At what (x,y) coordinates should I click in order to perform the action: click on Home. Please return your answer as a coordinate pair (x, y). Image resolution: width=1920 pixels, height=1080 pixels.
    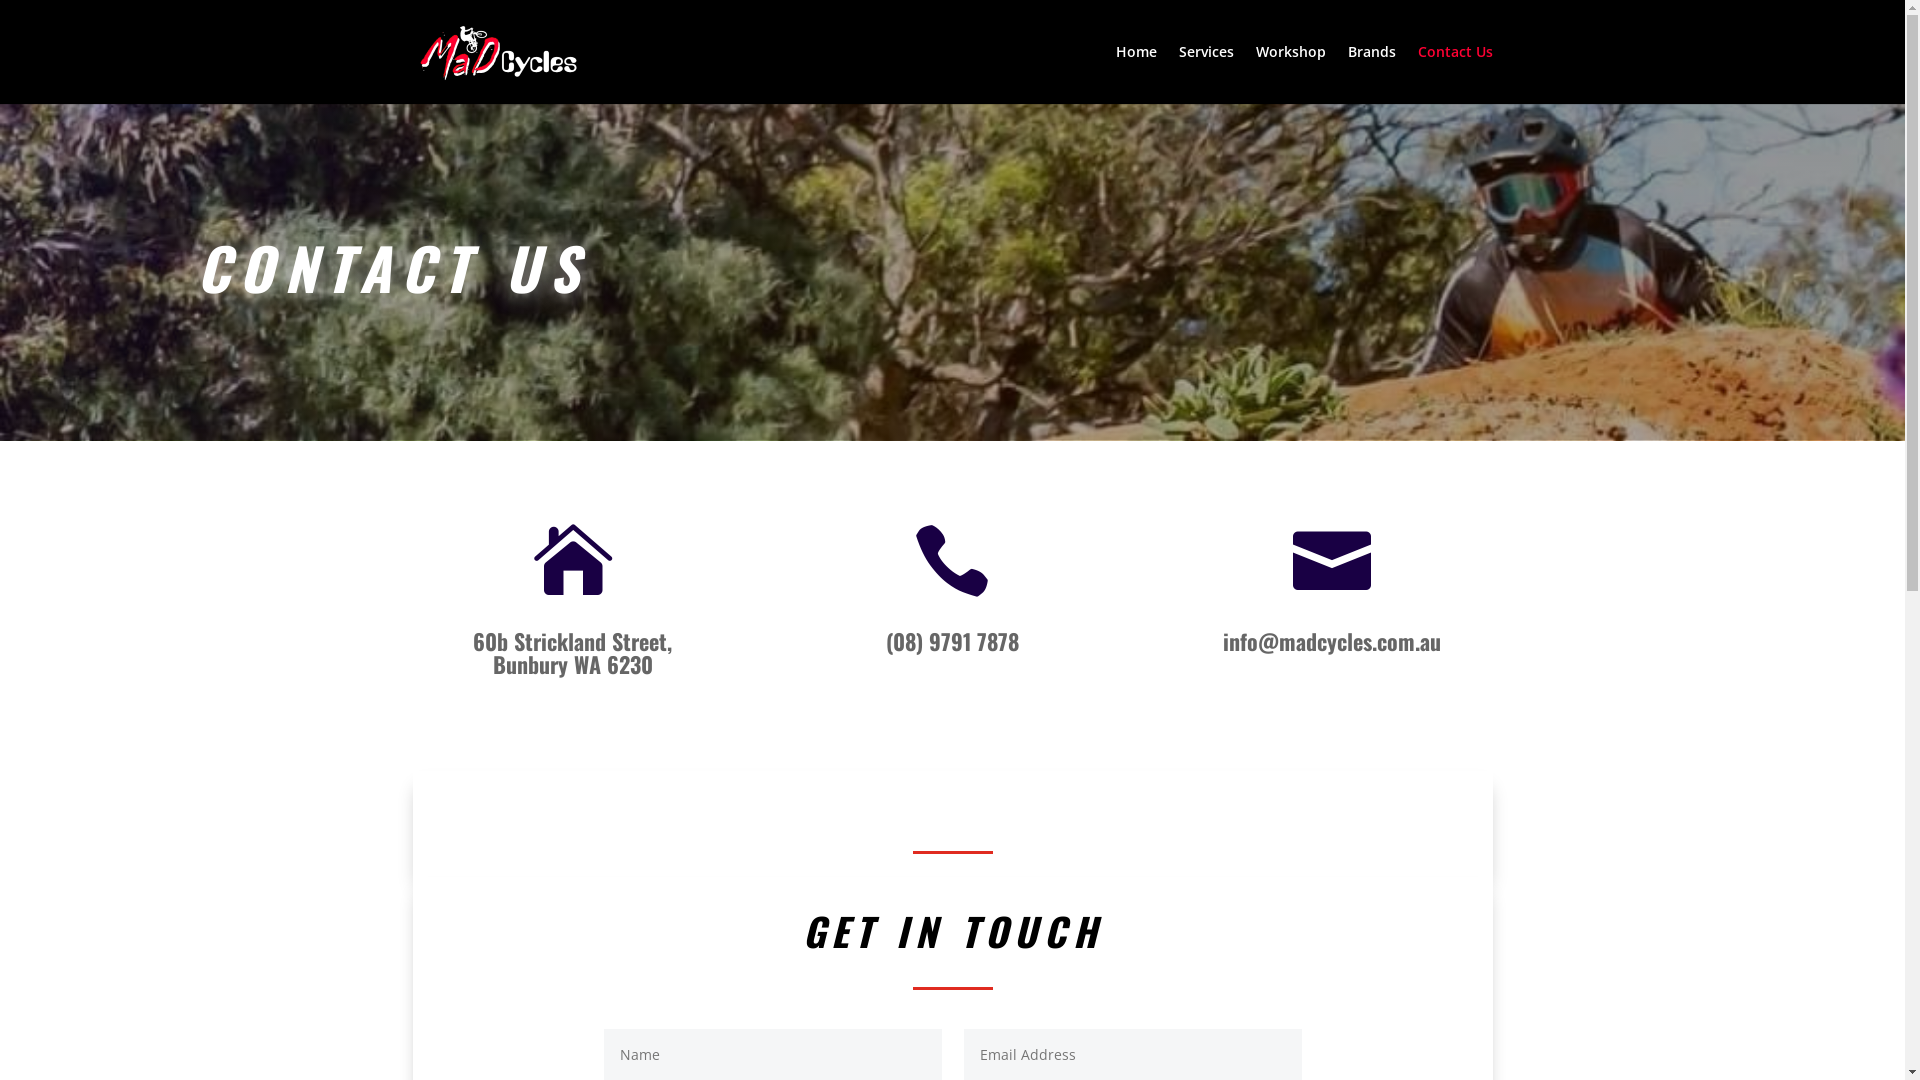
    Looking at the image, I should click on (1136, 74).